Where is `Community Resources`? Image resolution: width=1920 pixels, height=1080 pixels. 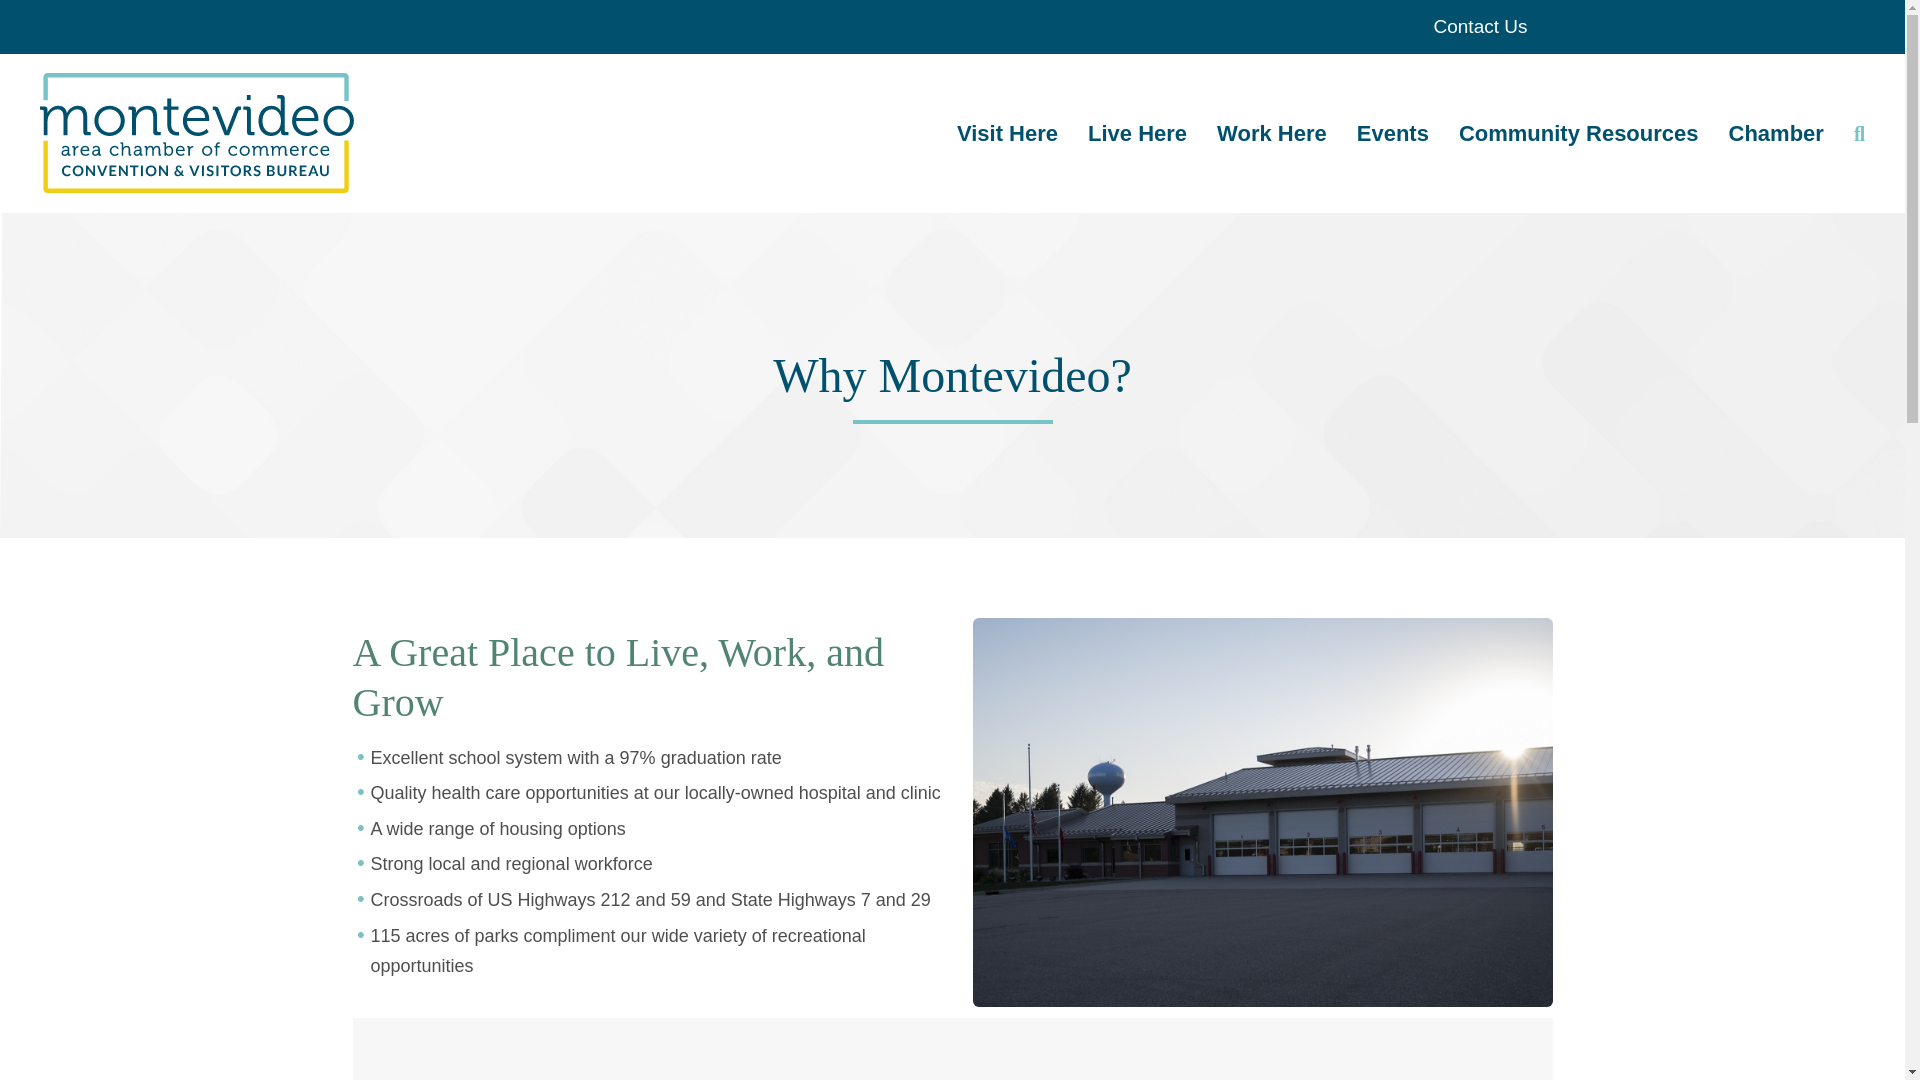 Community Resources is located at coordinates (1578, 133).